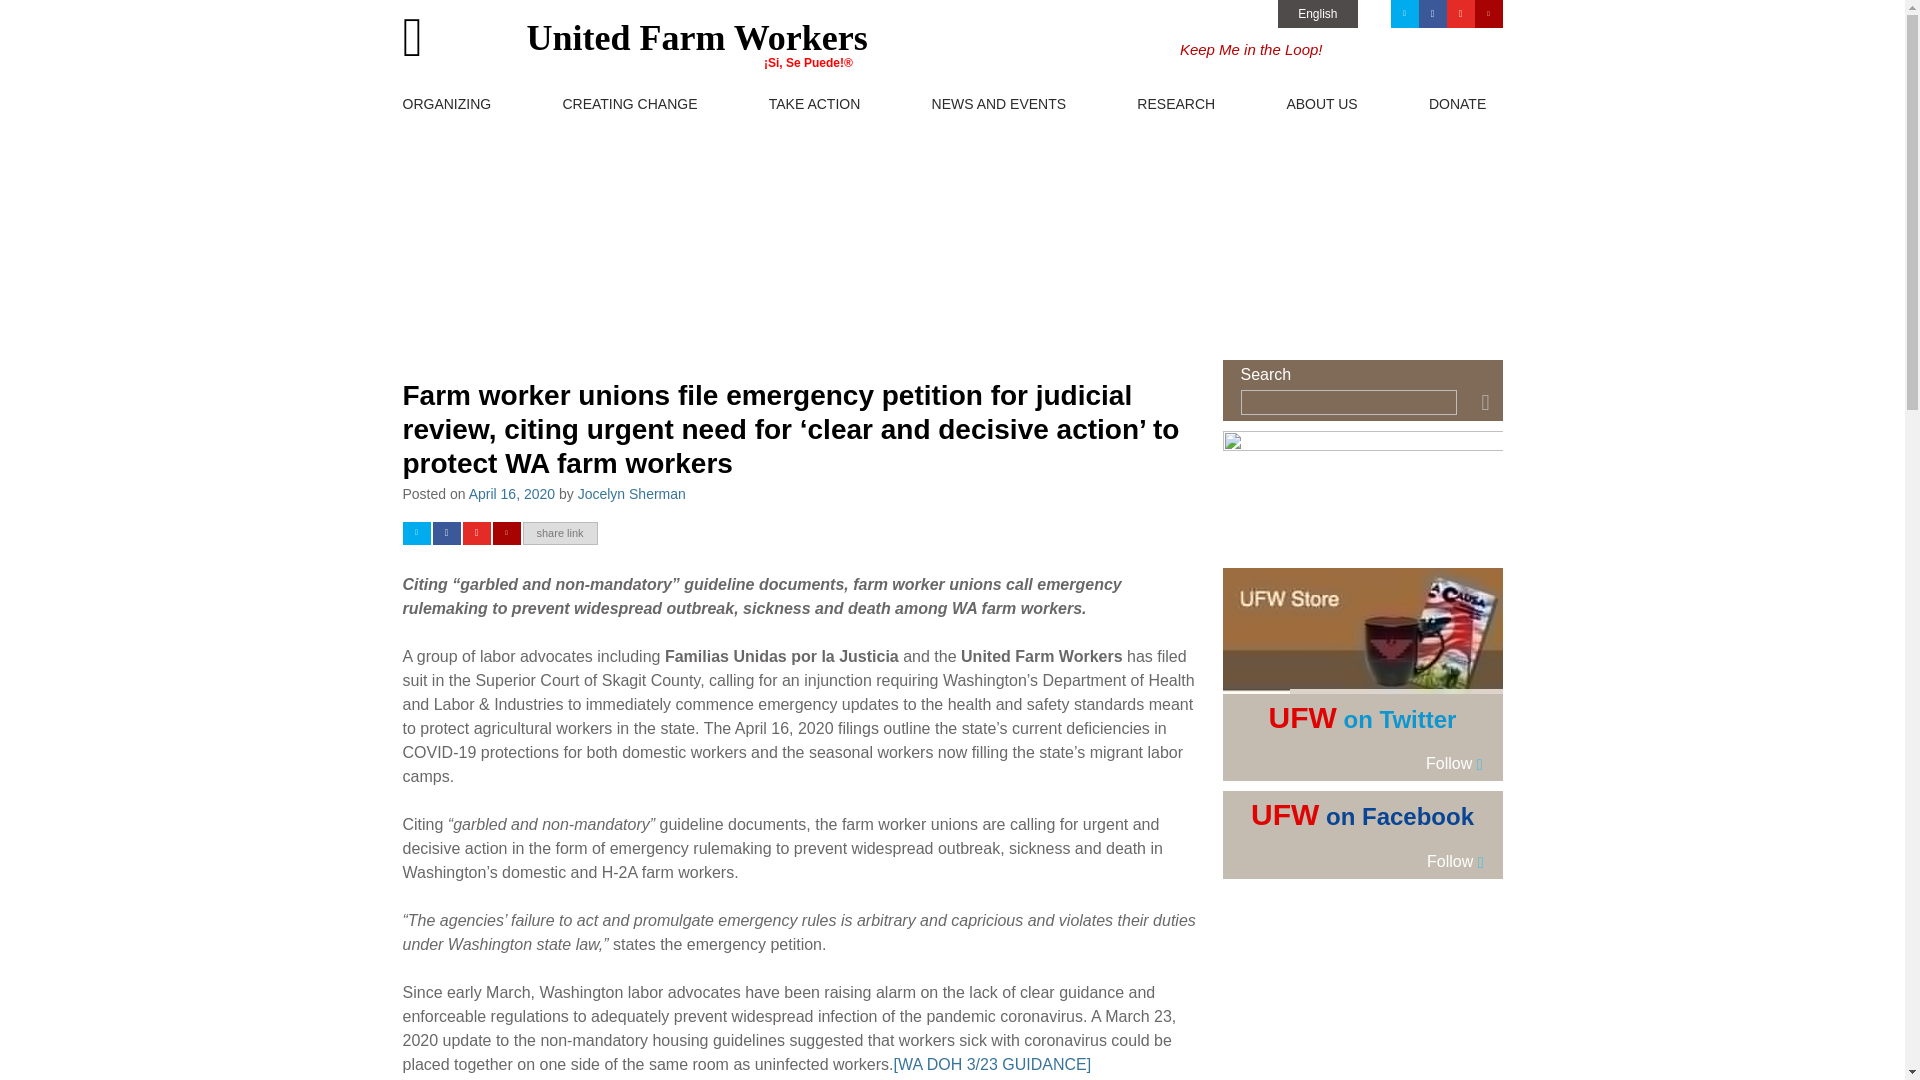  What do you see at coordinates (1211, 103) in the screenshot?
I see `RESEARCH` at bounding box center [1211, 103].